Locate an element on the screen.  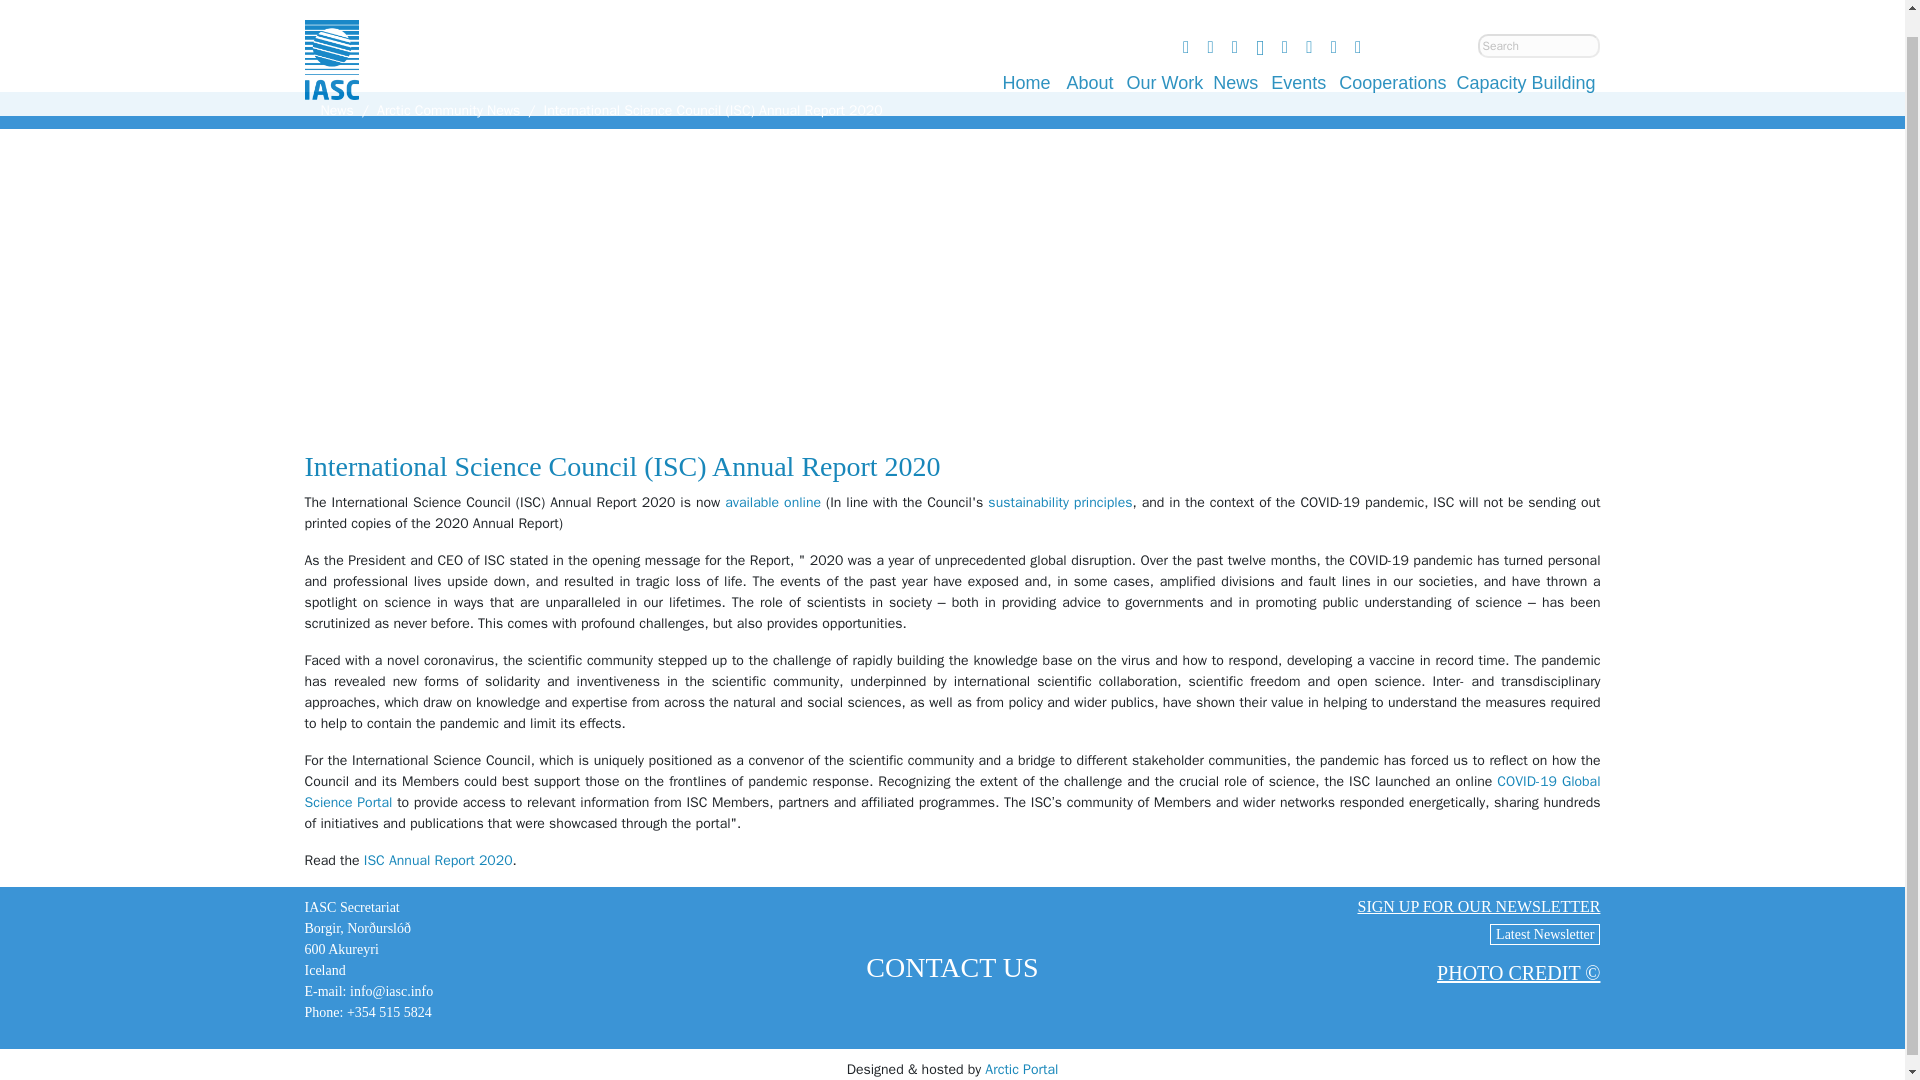
IASC Newsletter is located at coordinates (1544, 934).